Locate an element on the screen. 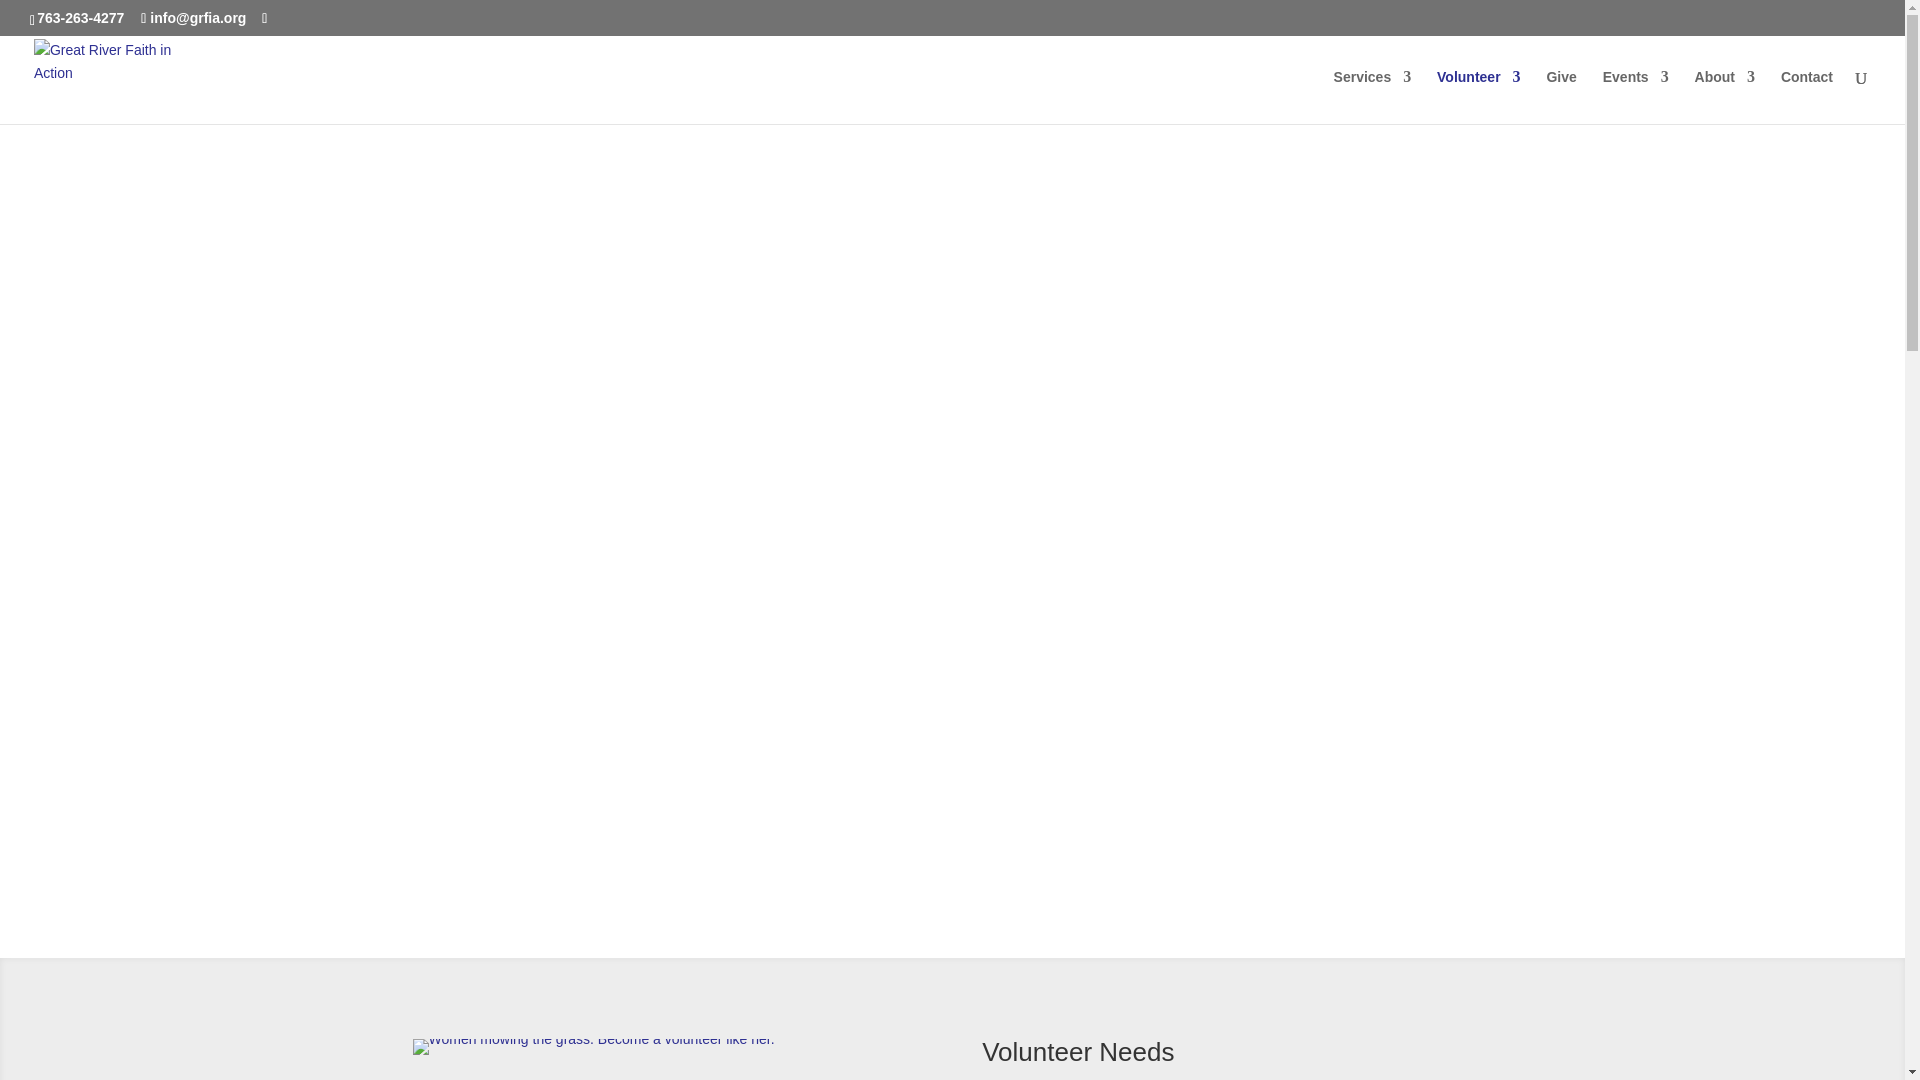 The height and width of the screenshot is (1080, 1920). Events is located at coordinates (1636, 97).